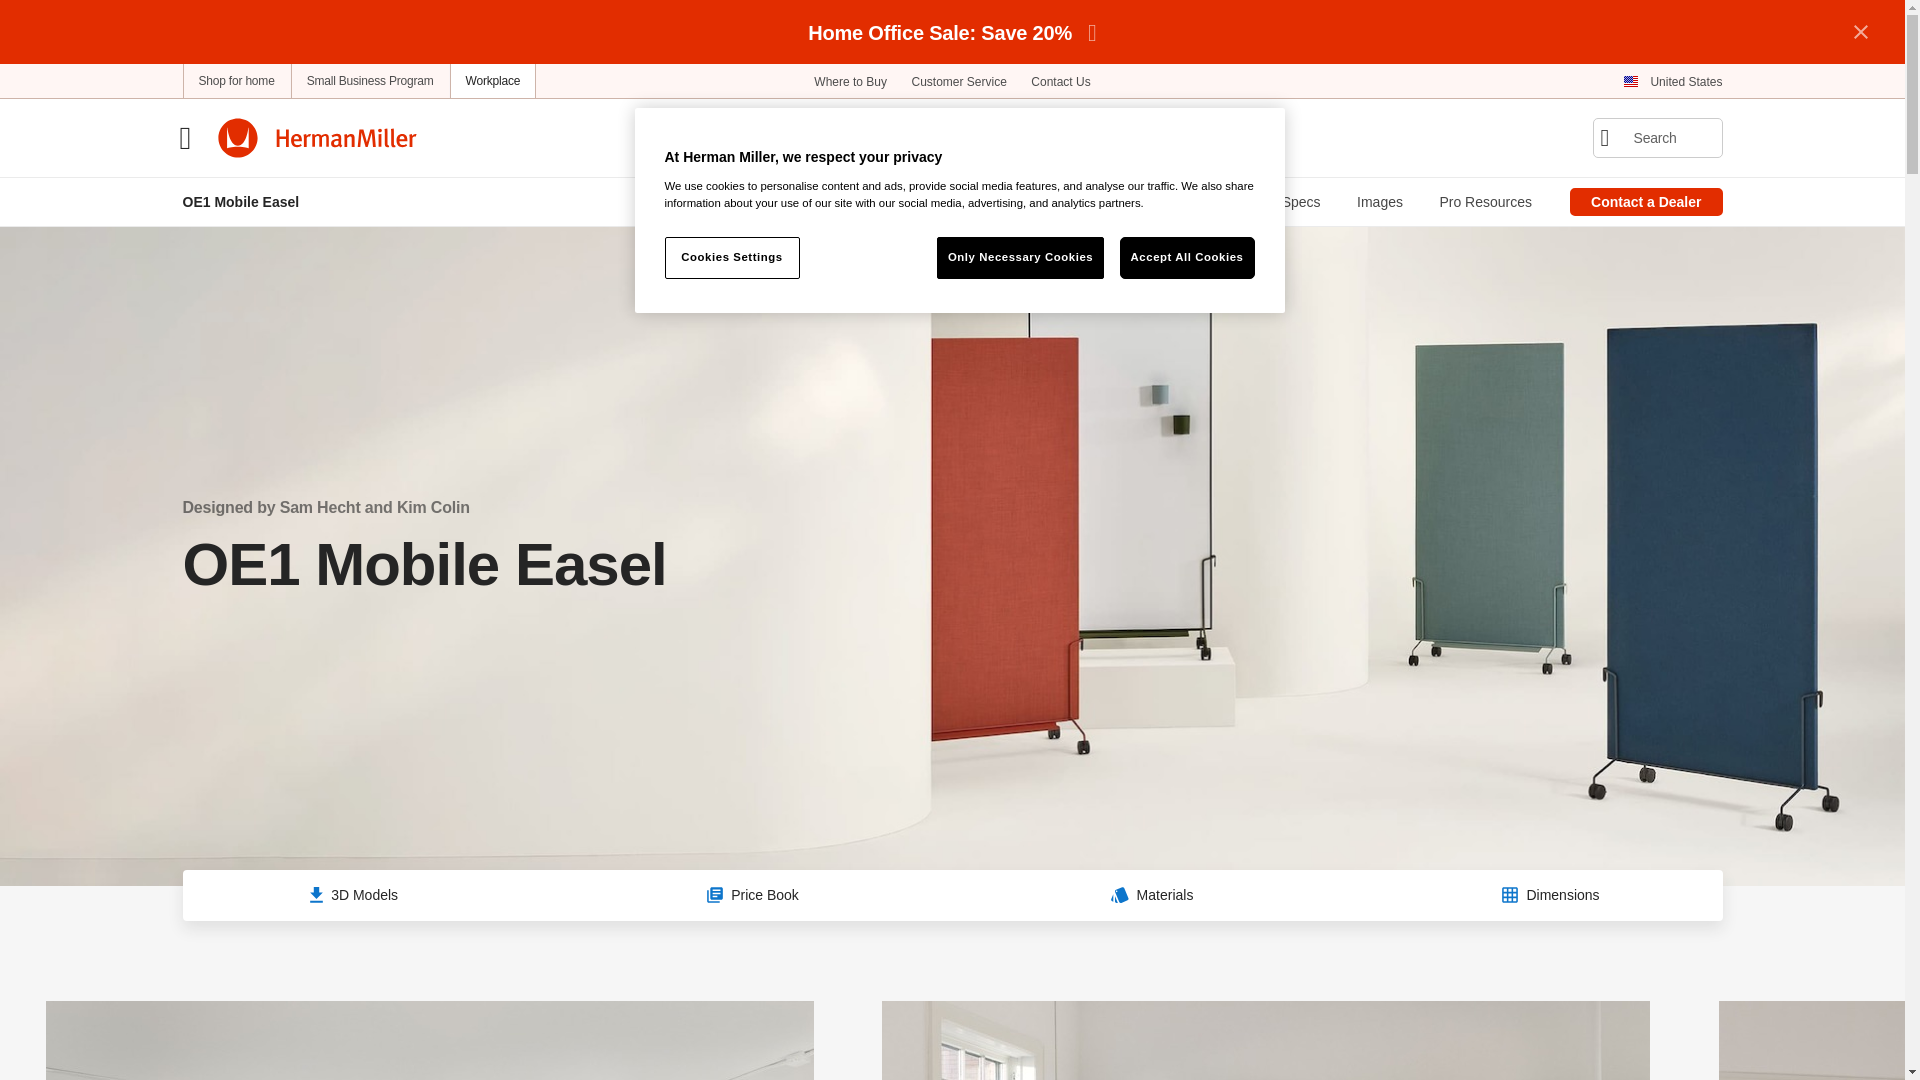 This screenshot has width=1920, height=1080. Describe the element at coordinates (1630, 82) in the screenshot. I see `United-States.png` at that location.